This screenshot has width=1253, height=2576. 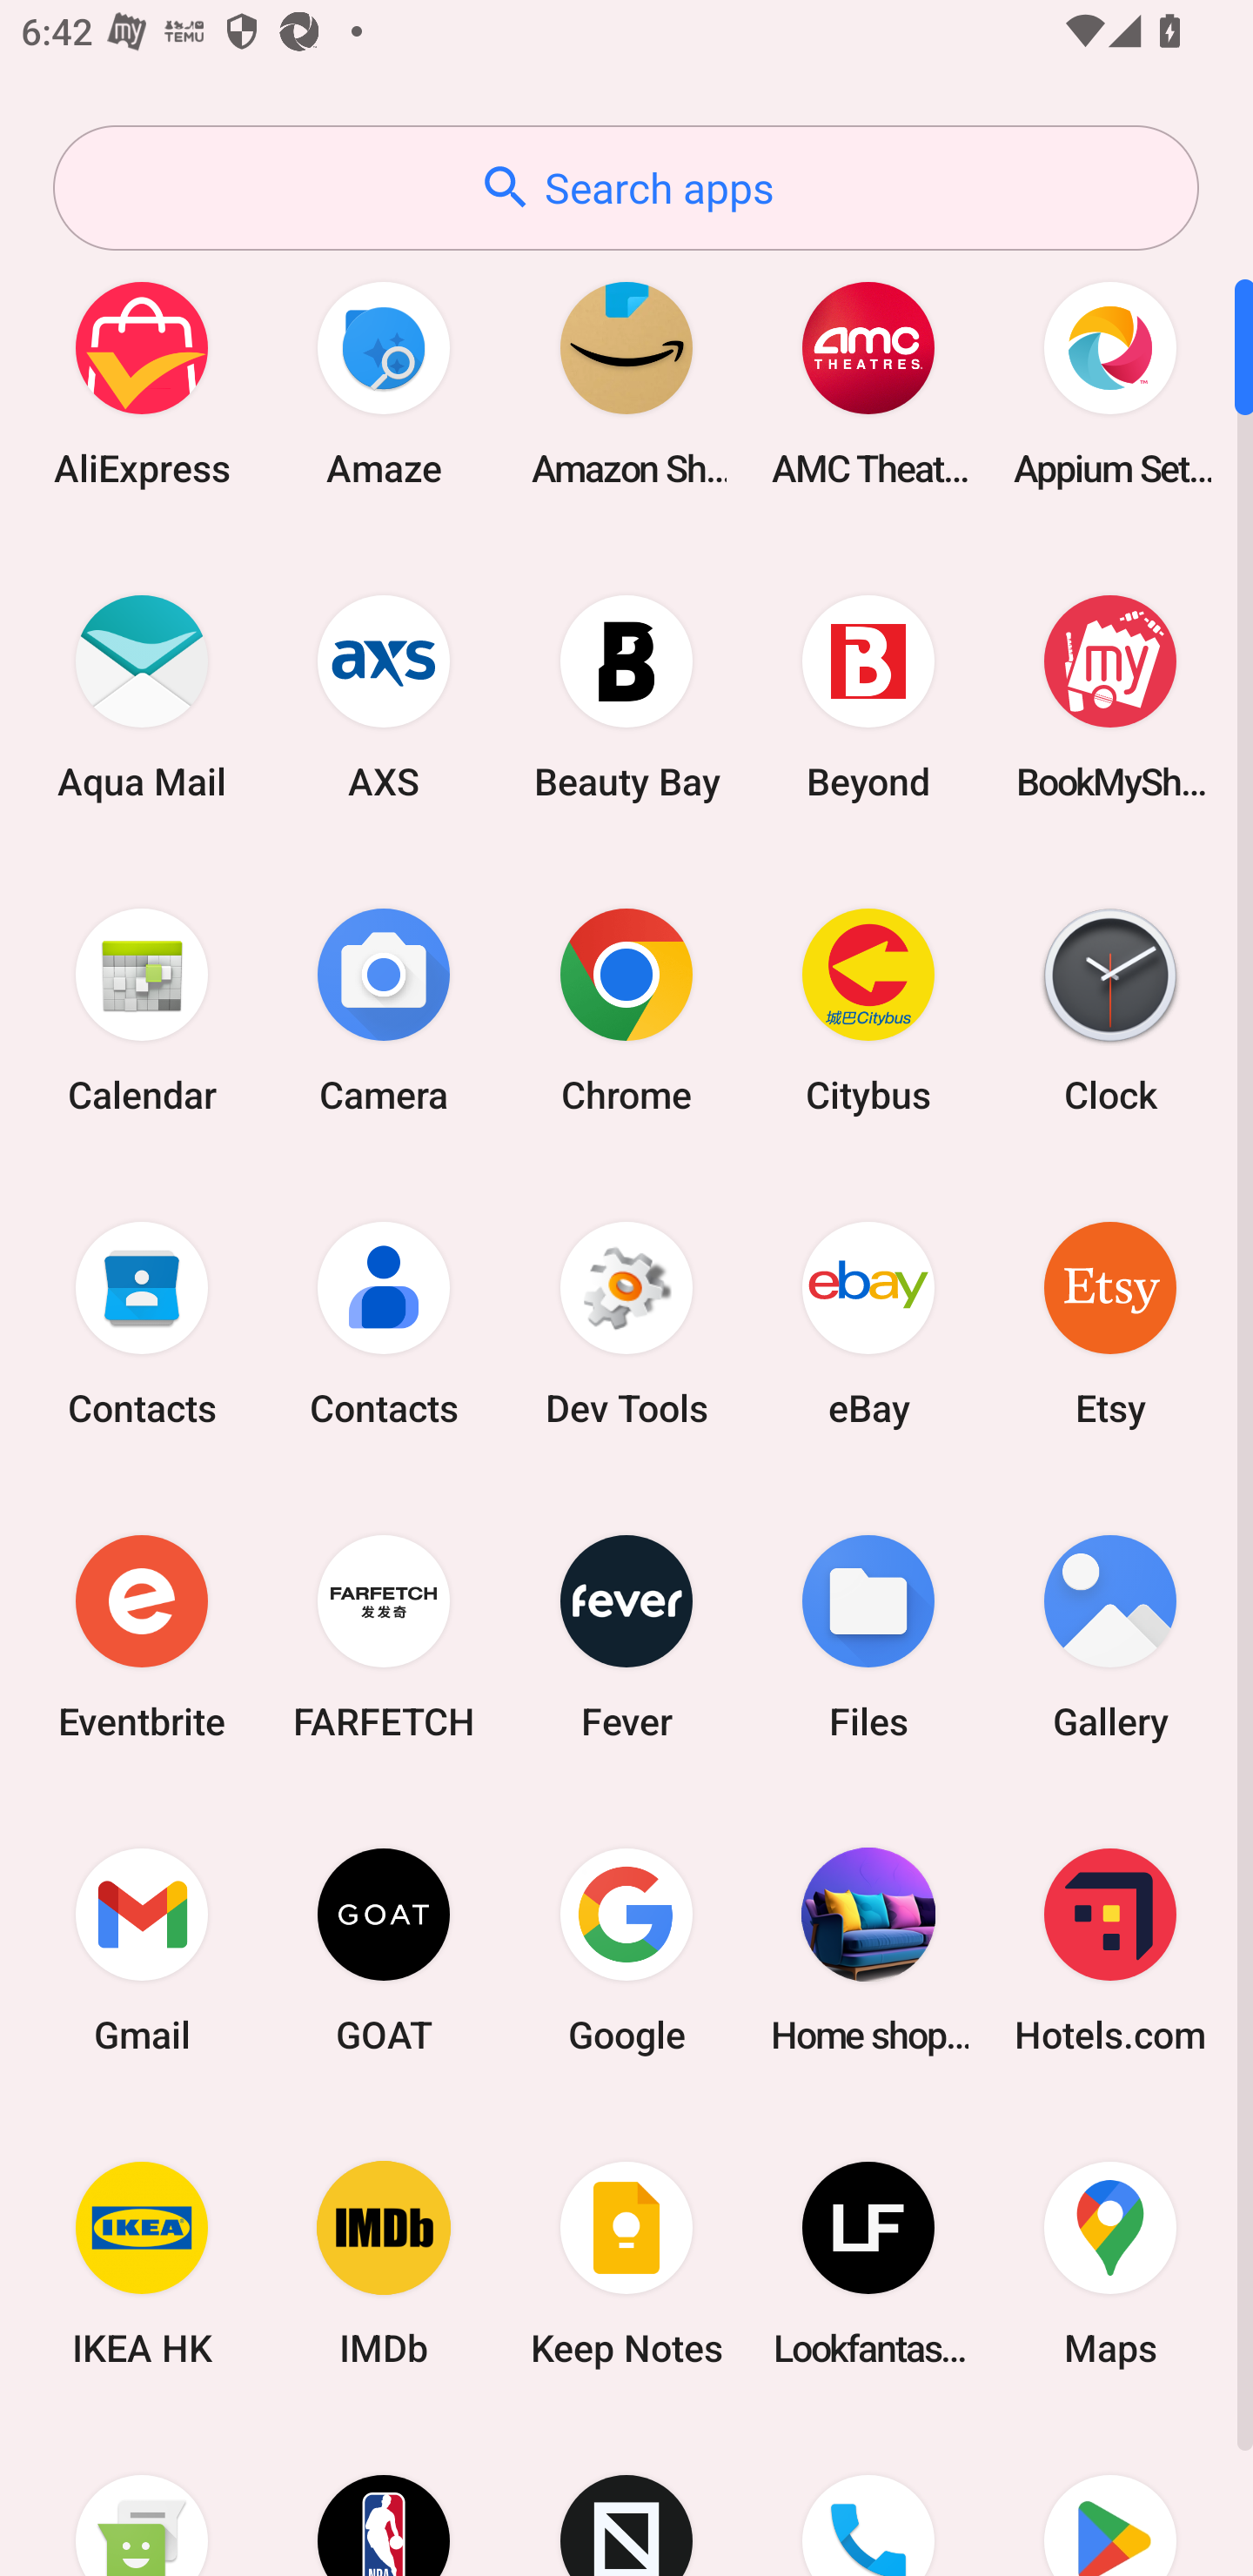 What do you see at coordinates (384, 1636) in the screenshot?
I see `FARFETCH` at bounding box center [384, 1636].